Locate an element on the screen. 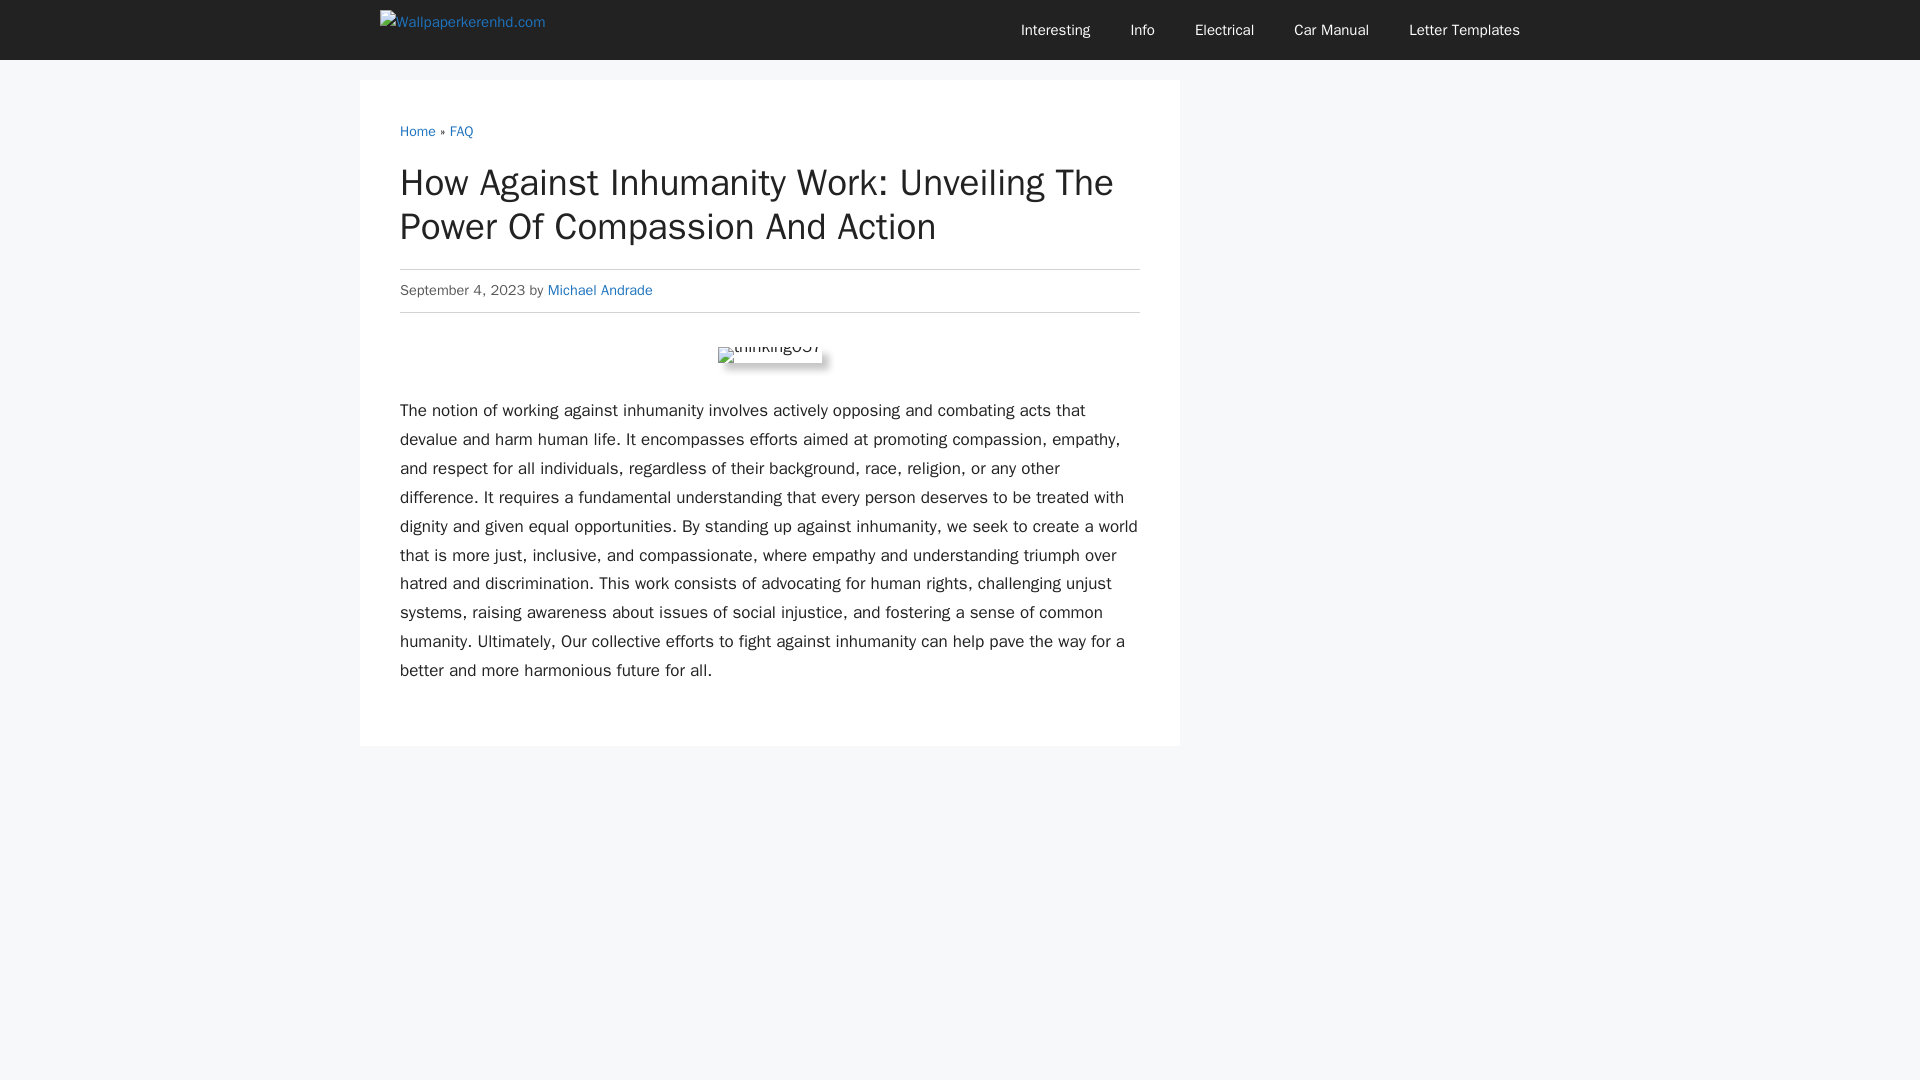  Letter Templates is located at coordinates (1464, 30).